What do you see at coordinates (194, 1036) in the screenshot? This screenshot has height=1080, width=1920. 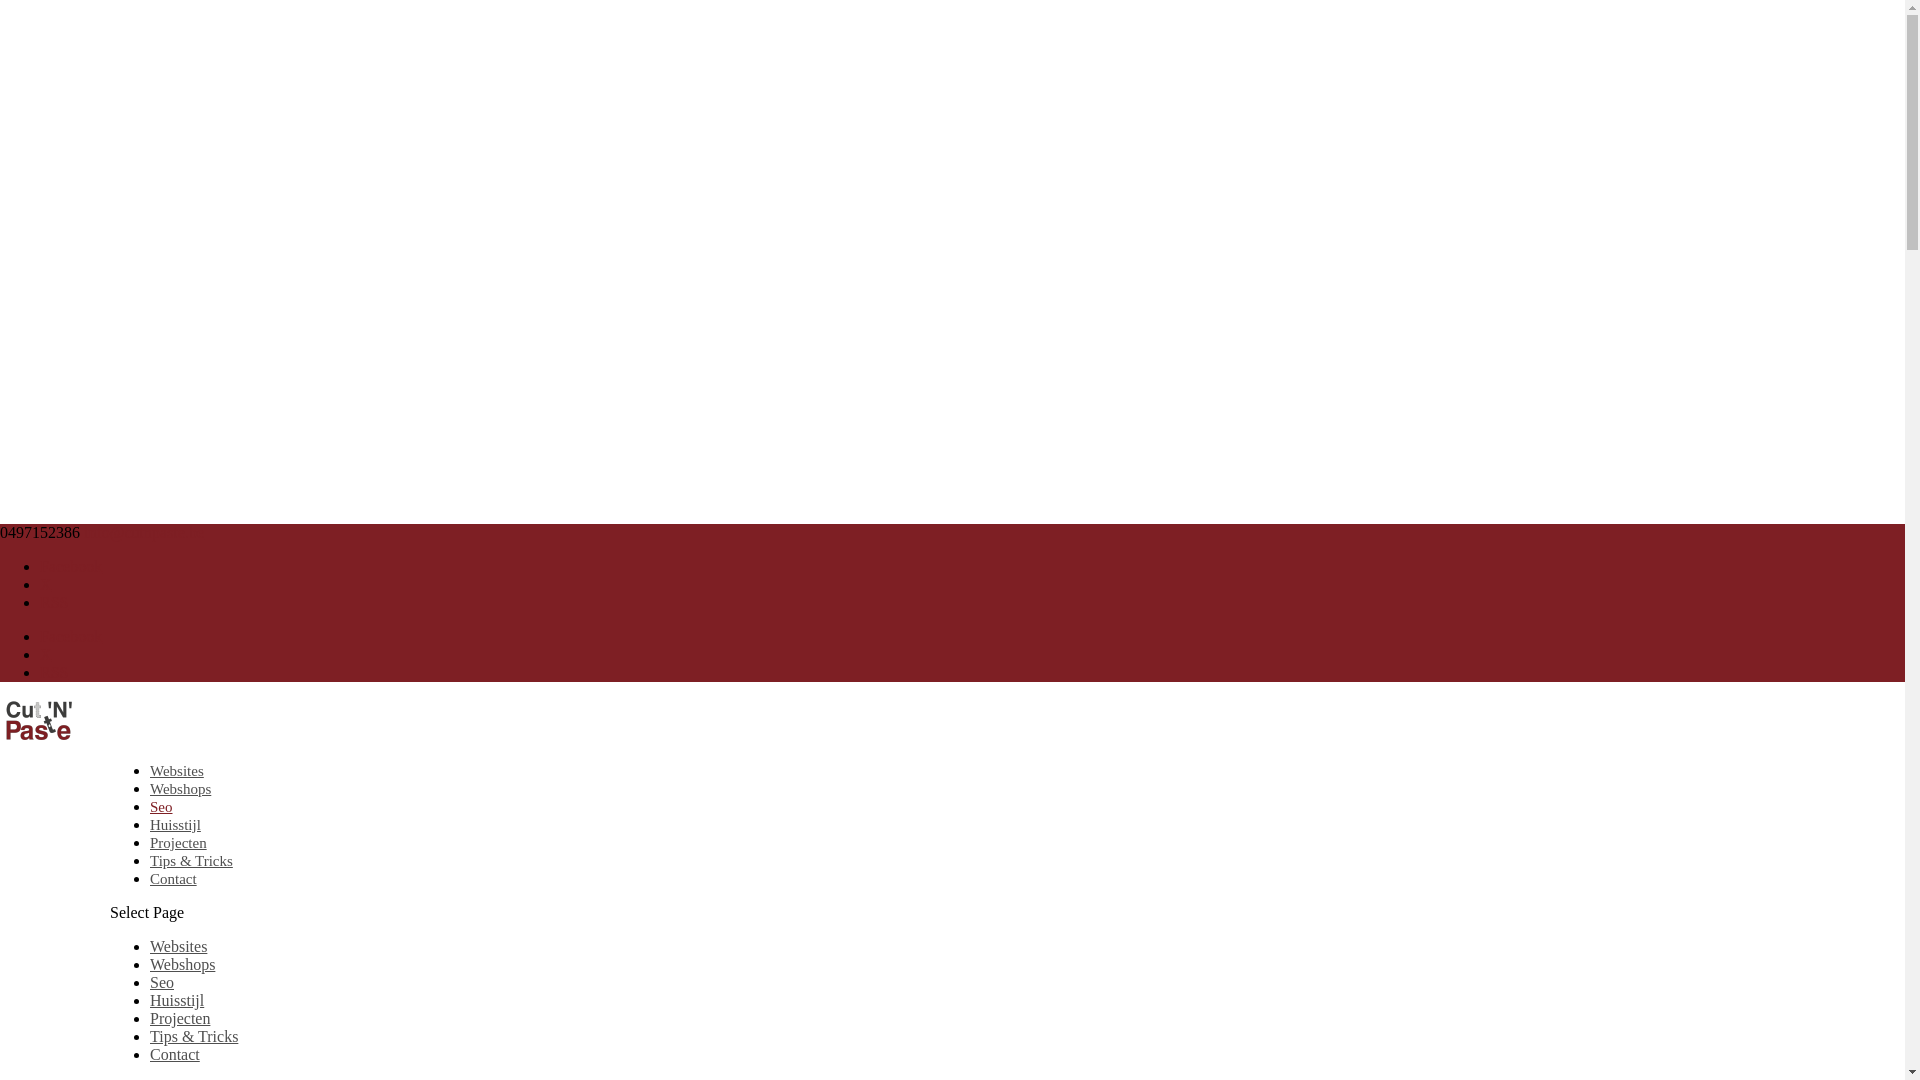 I see `Tips & Tricks` at bounding box center [194, 1036].